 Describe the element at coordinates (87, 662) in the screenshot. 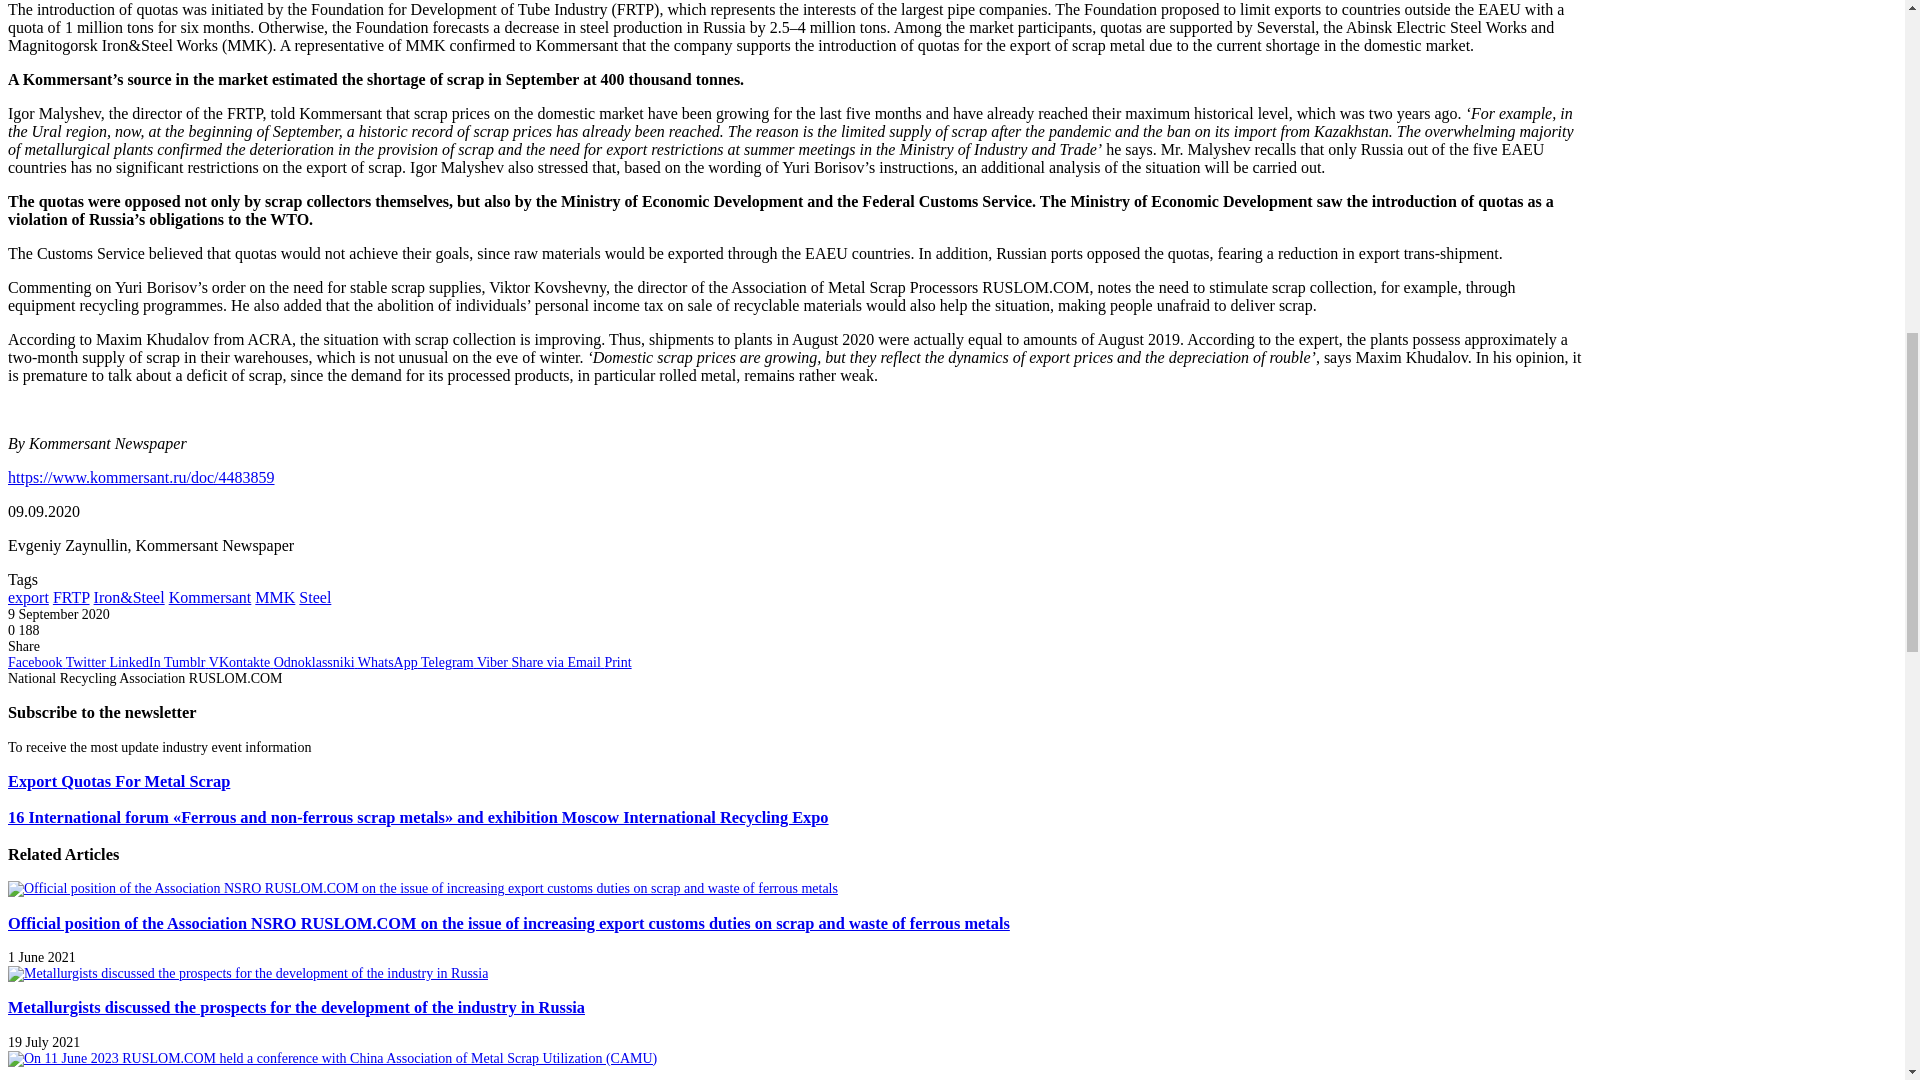

I see `Twitter` at that location.